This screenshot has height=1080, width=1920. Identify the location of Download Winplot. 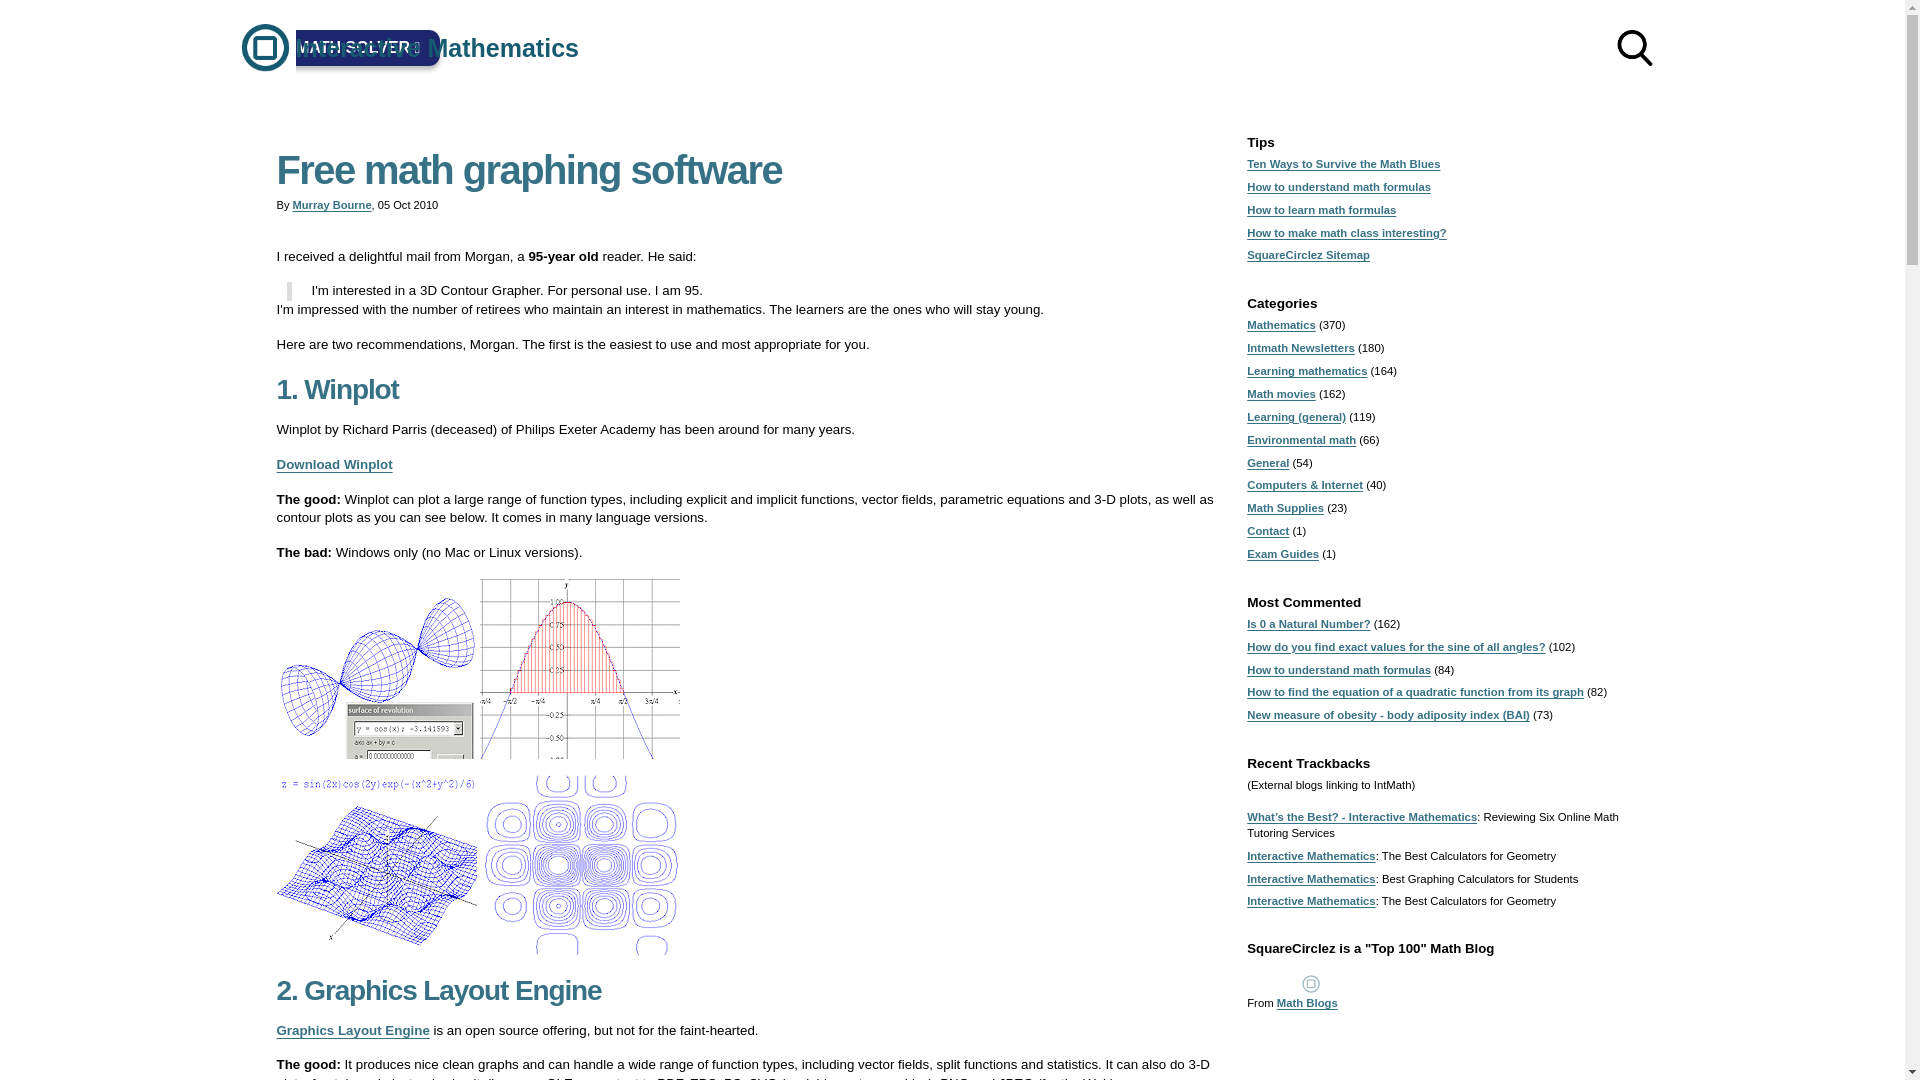
(334, 464).